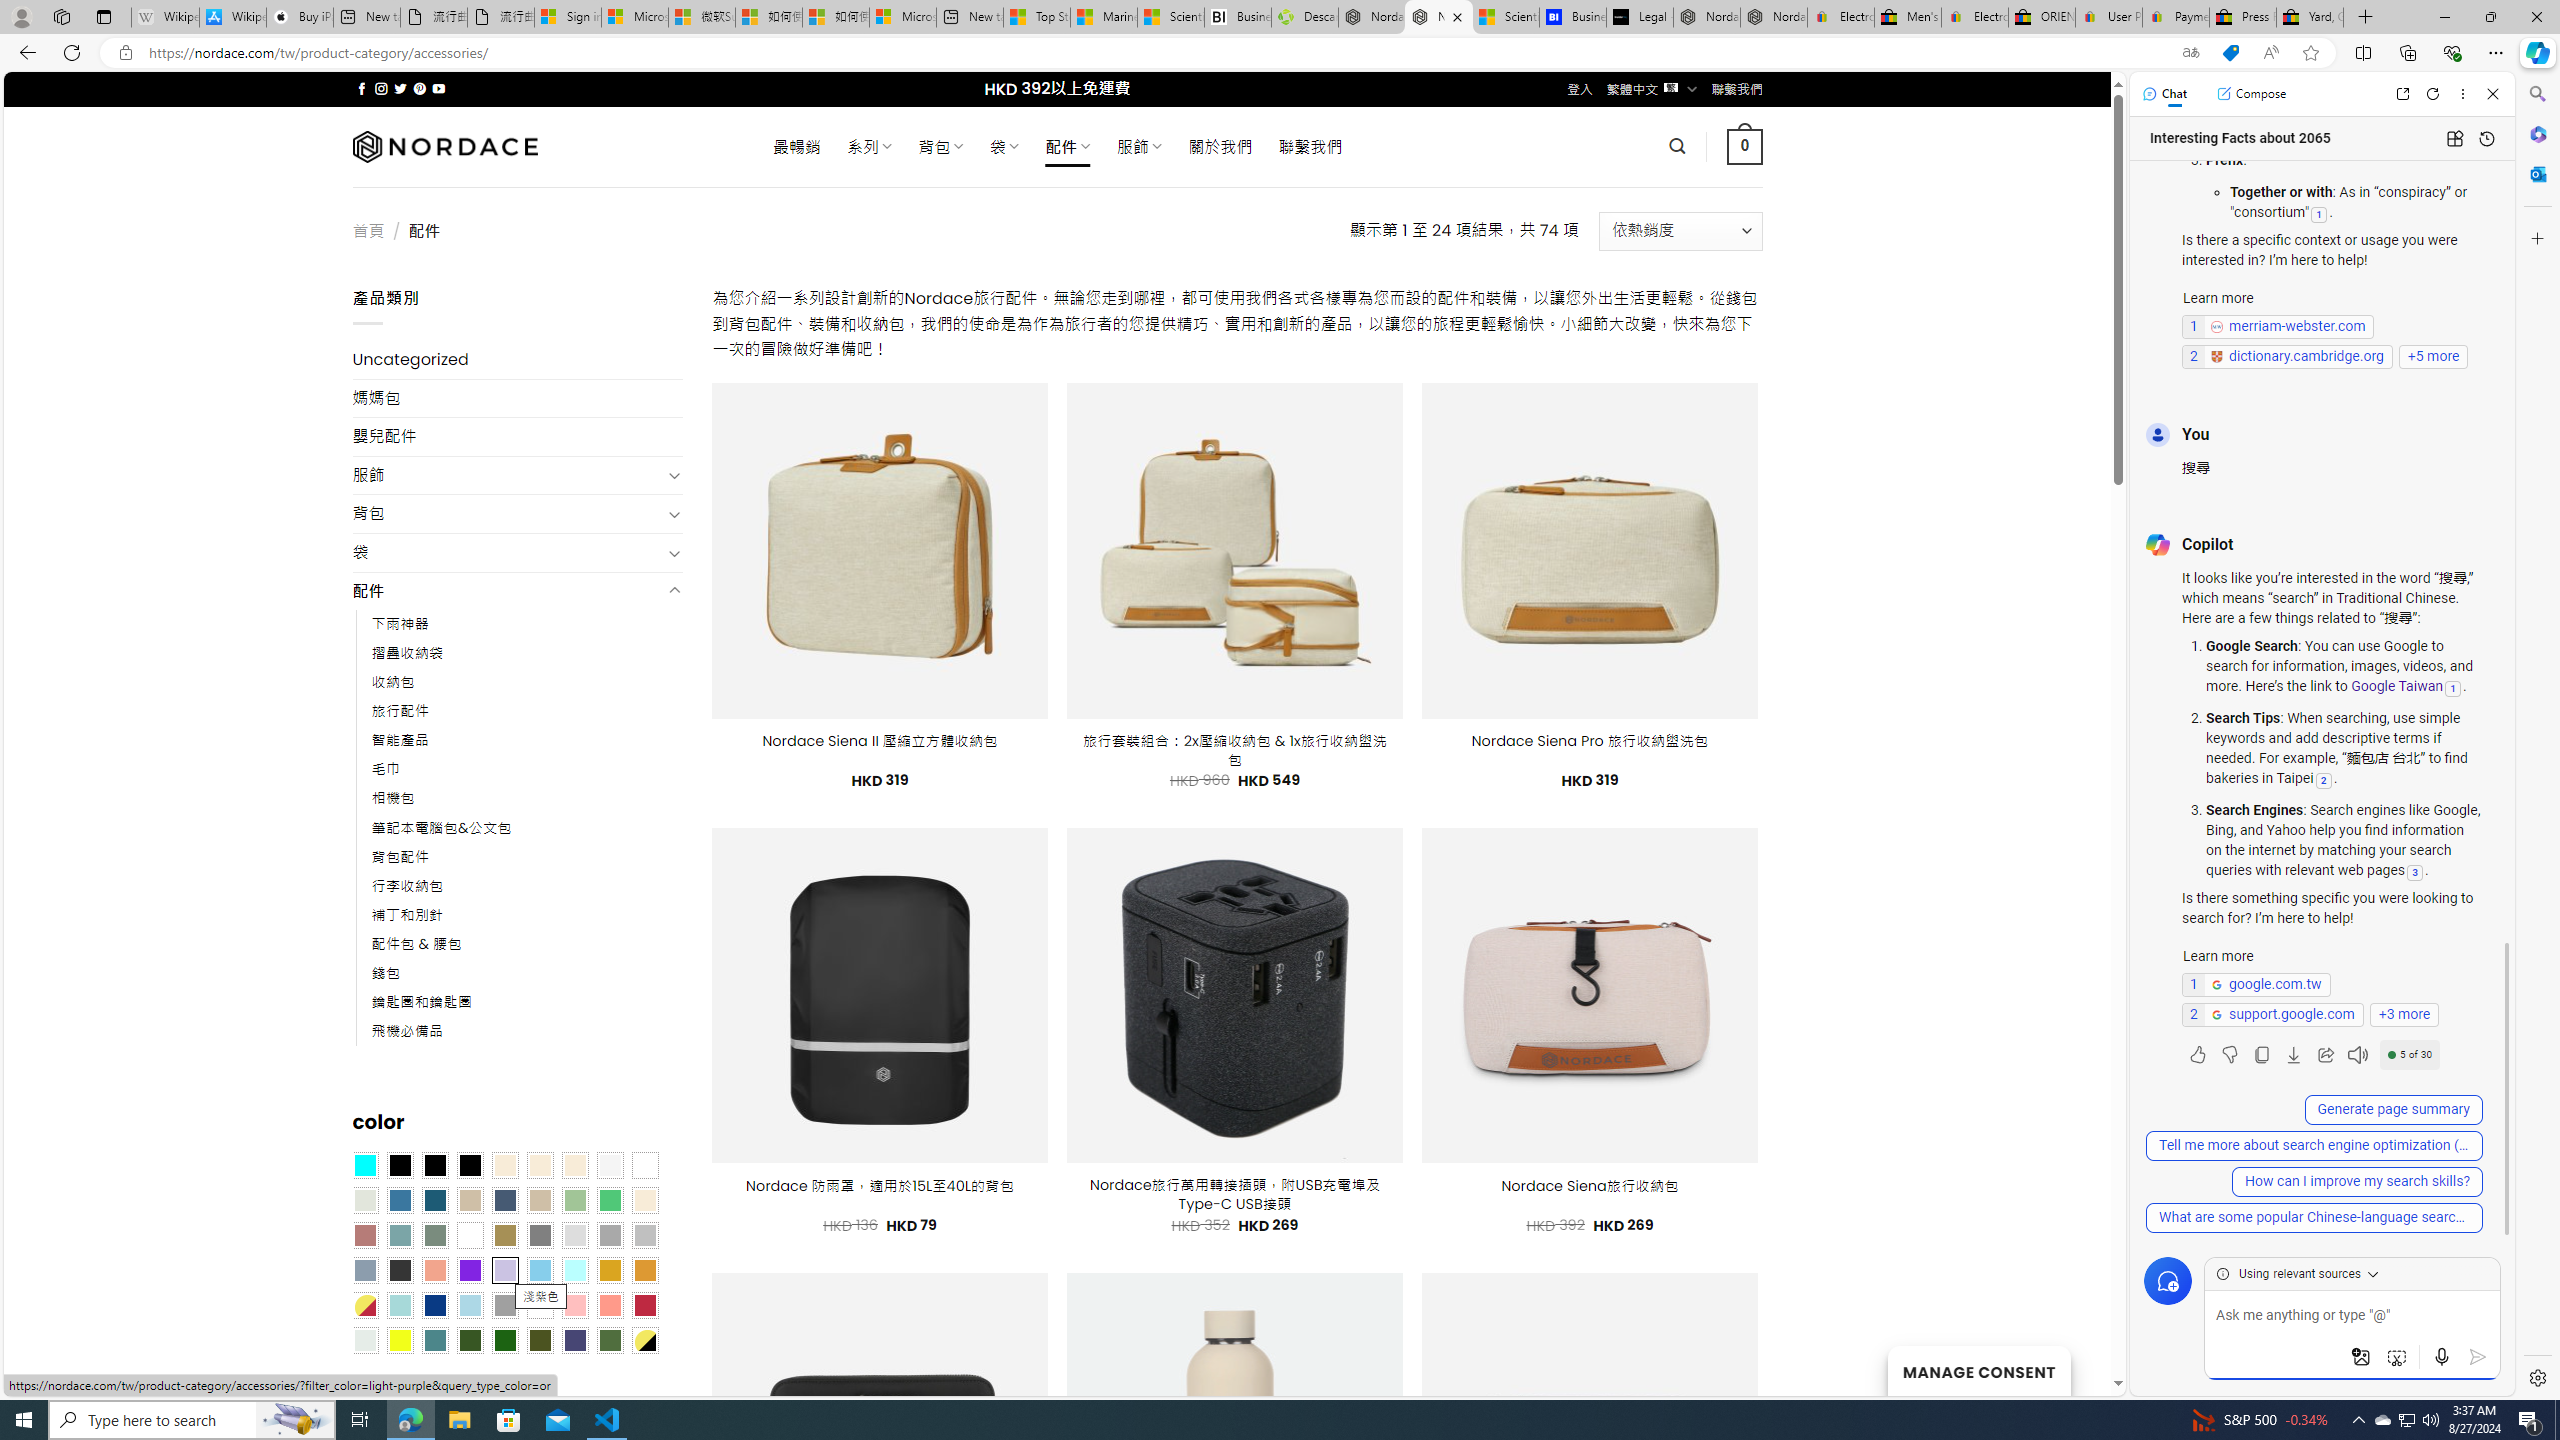  What do you see at coordinates (438, 88) in the screenshot?
I see `Follow on YouTube` at bounding box center [438, 88].